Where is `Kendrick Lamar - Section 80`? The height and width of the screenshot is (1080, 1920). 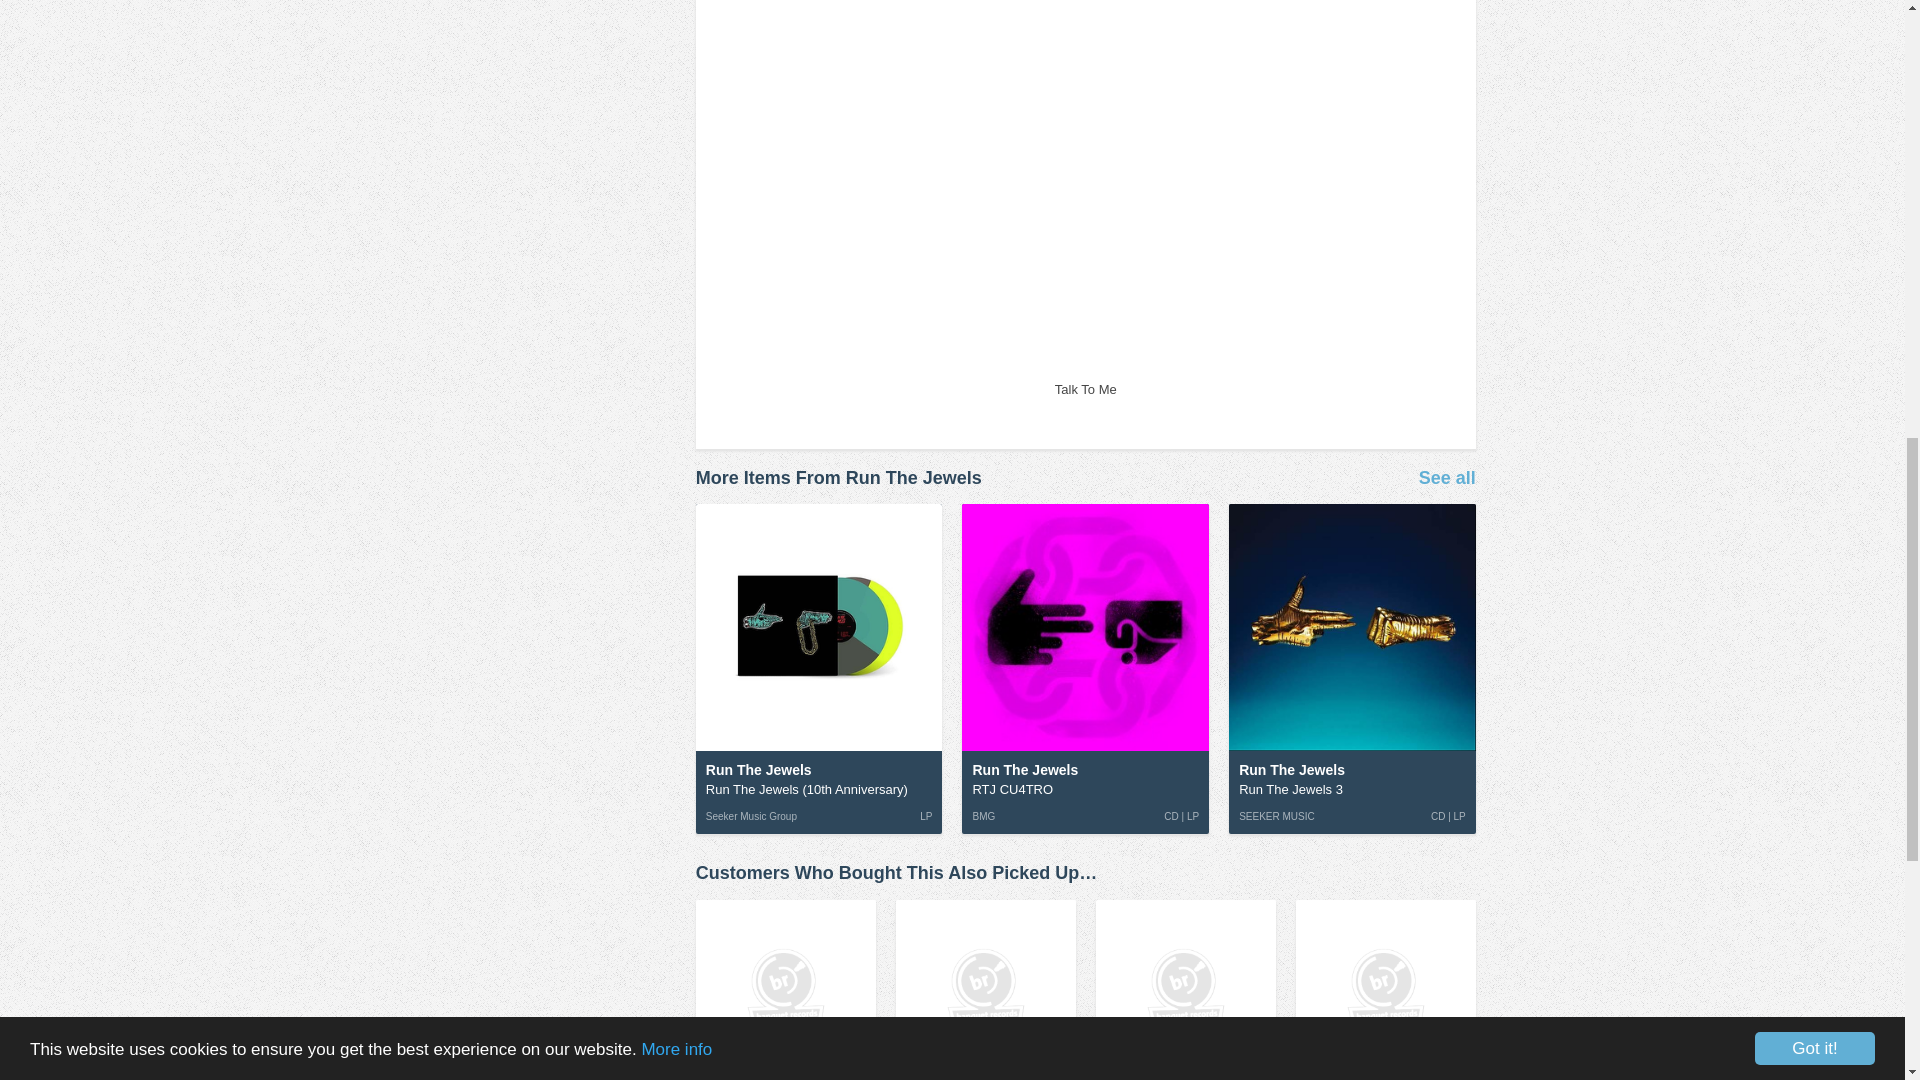 Kendrick Lamar - Section 80 is located at coordinates (1386, 990).